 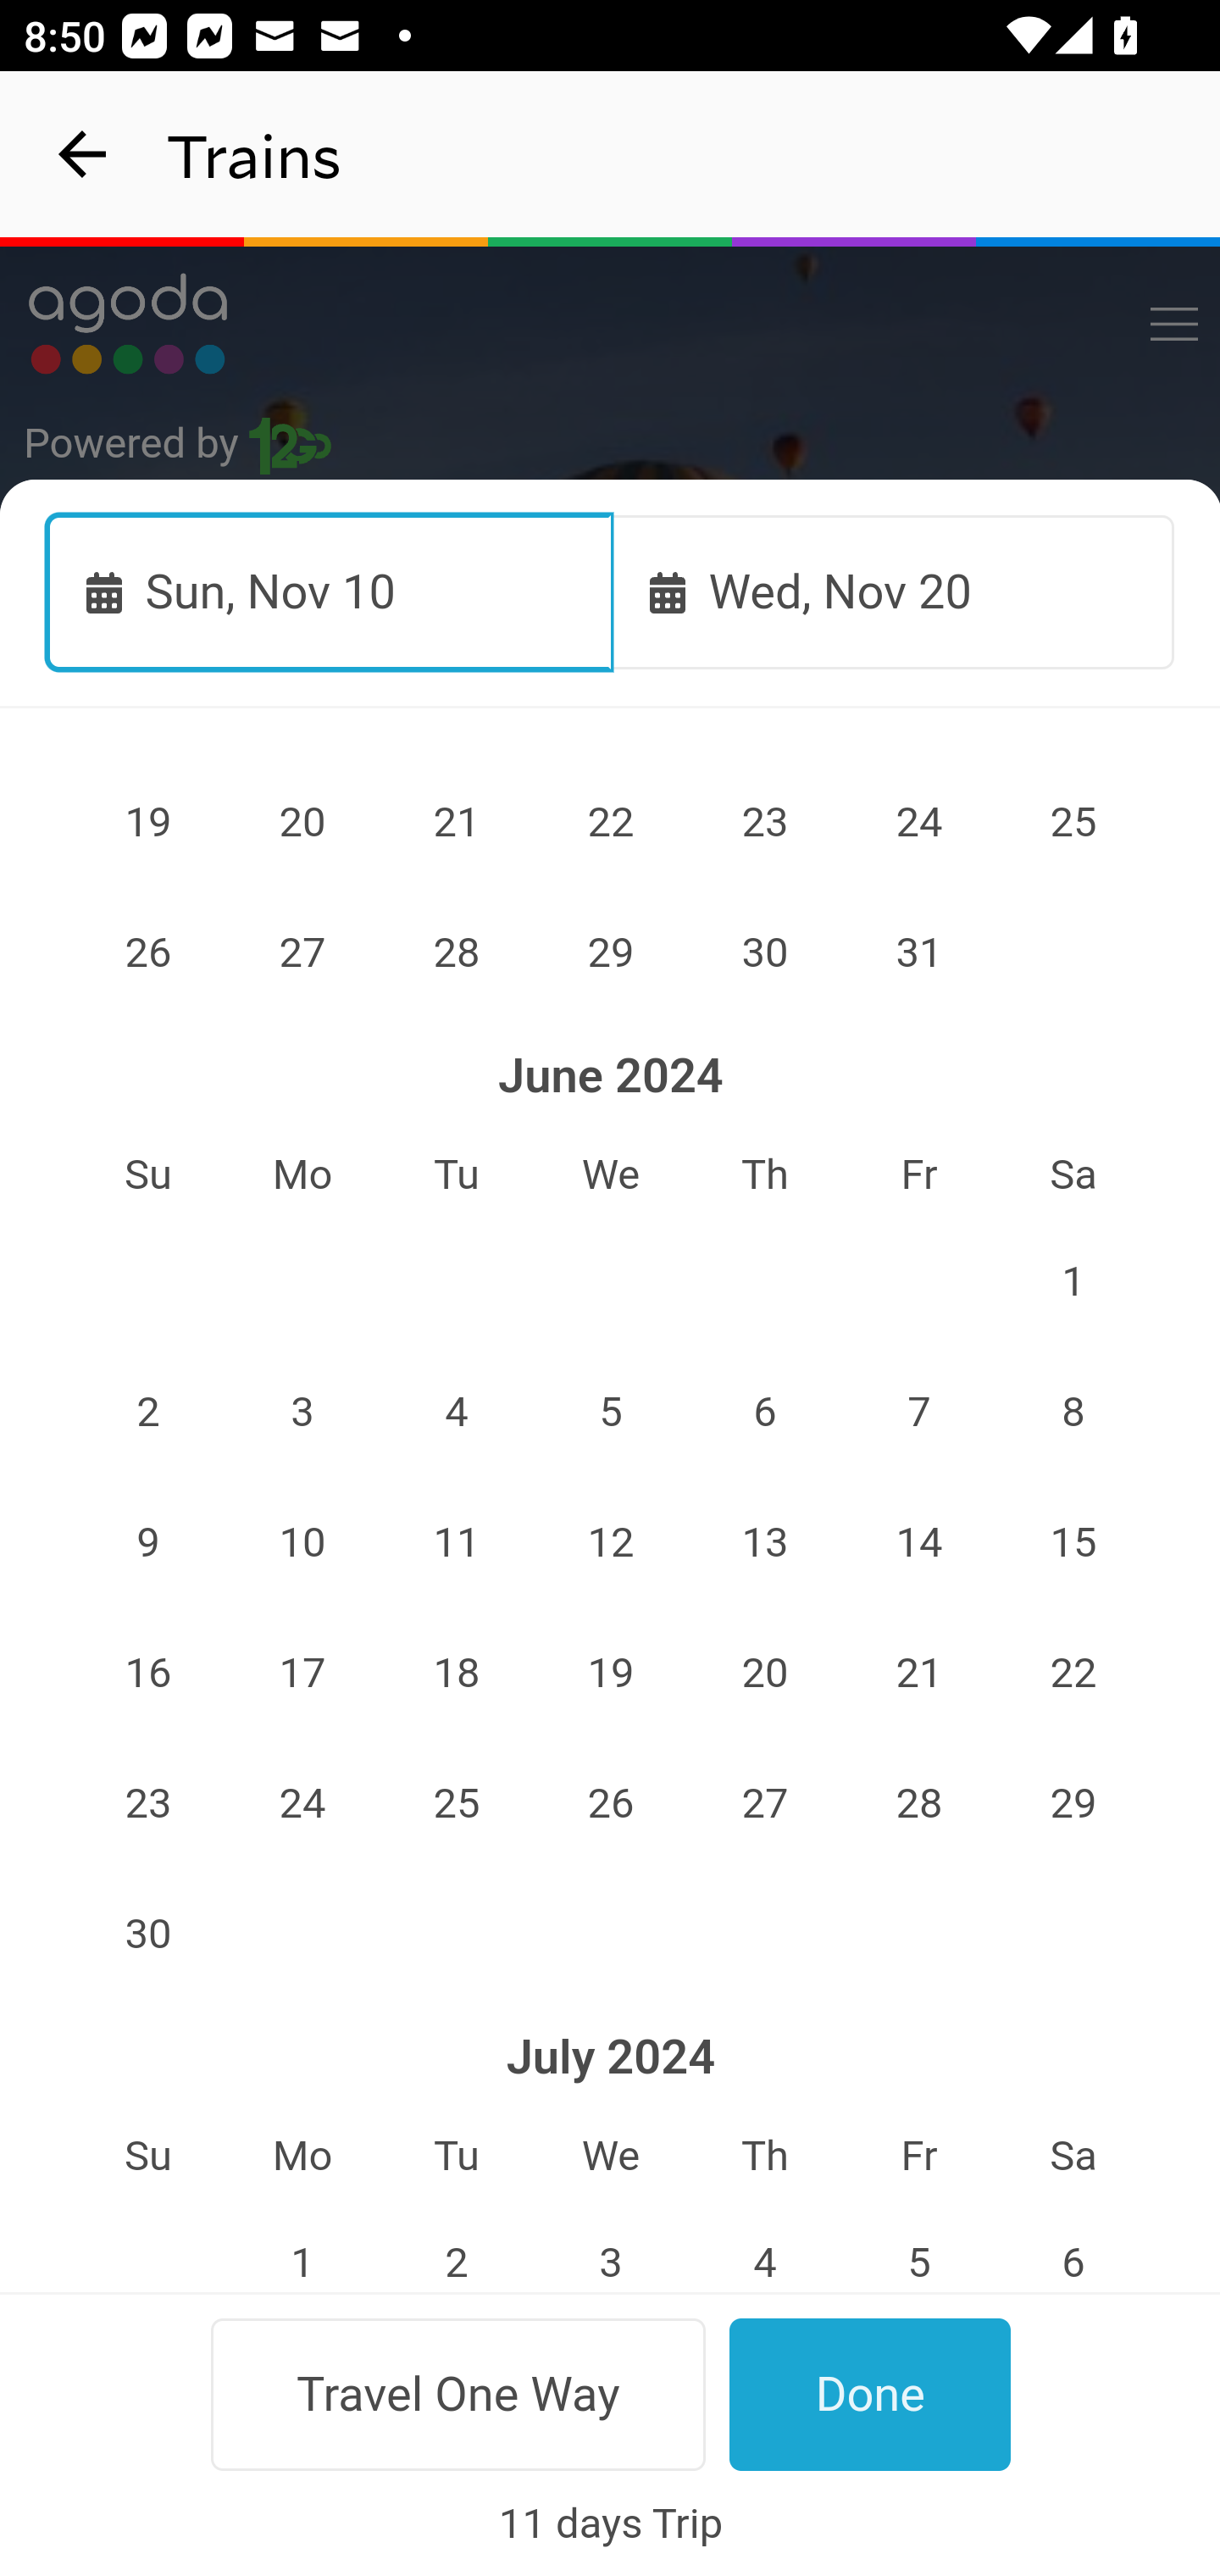 I want to click on Done, so click(x=871, y=2394).